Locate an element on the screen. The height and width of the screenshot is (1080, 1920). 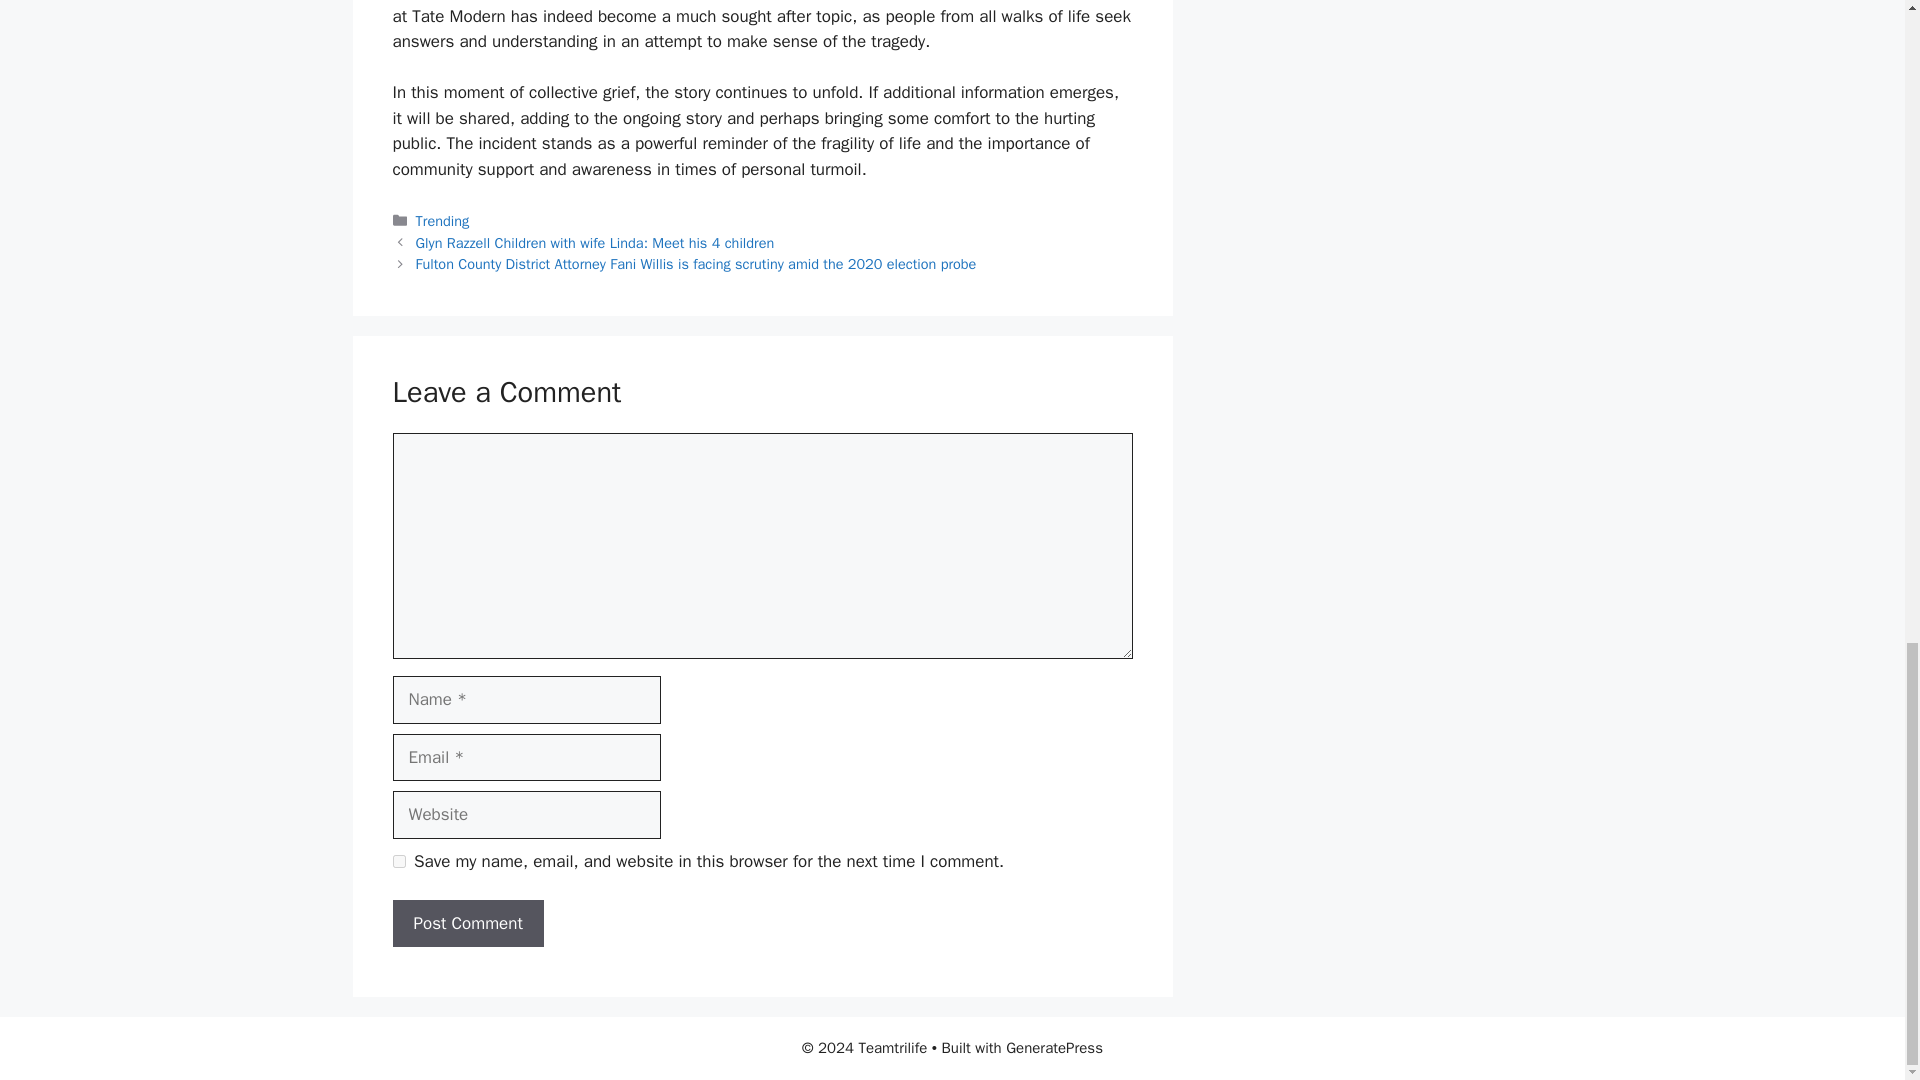
Post Comment is located at coordinates (467, 924).